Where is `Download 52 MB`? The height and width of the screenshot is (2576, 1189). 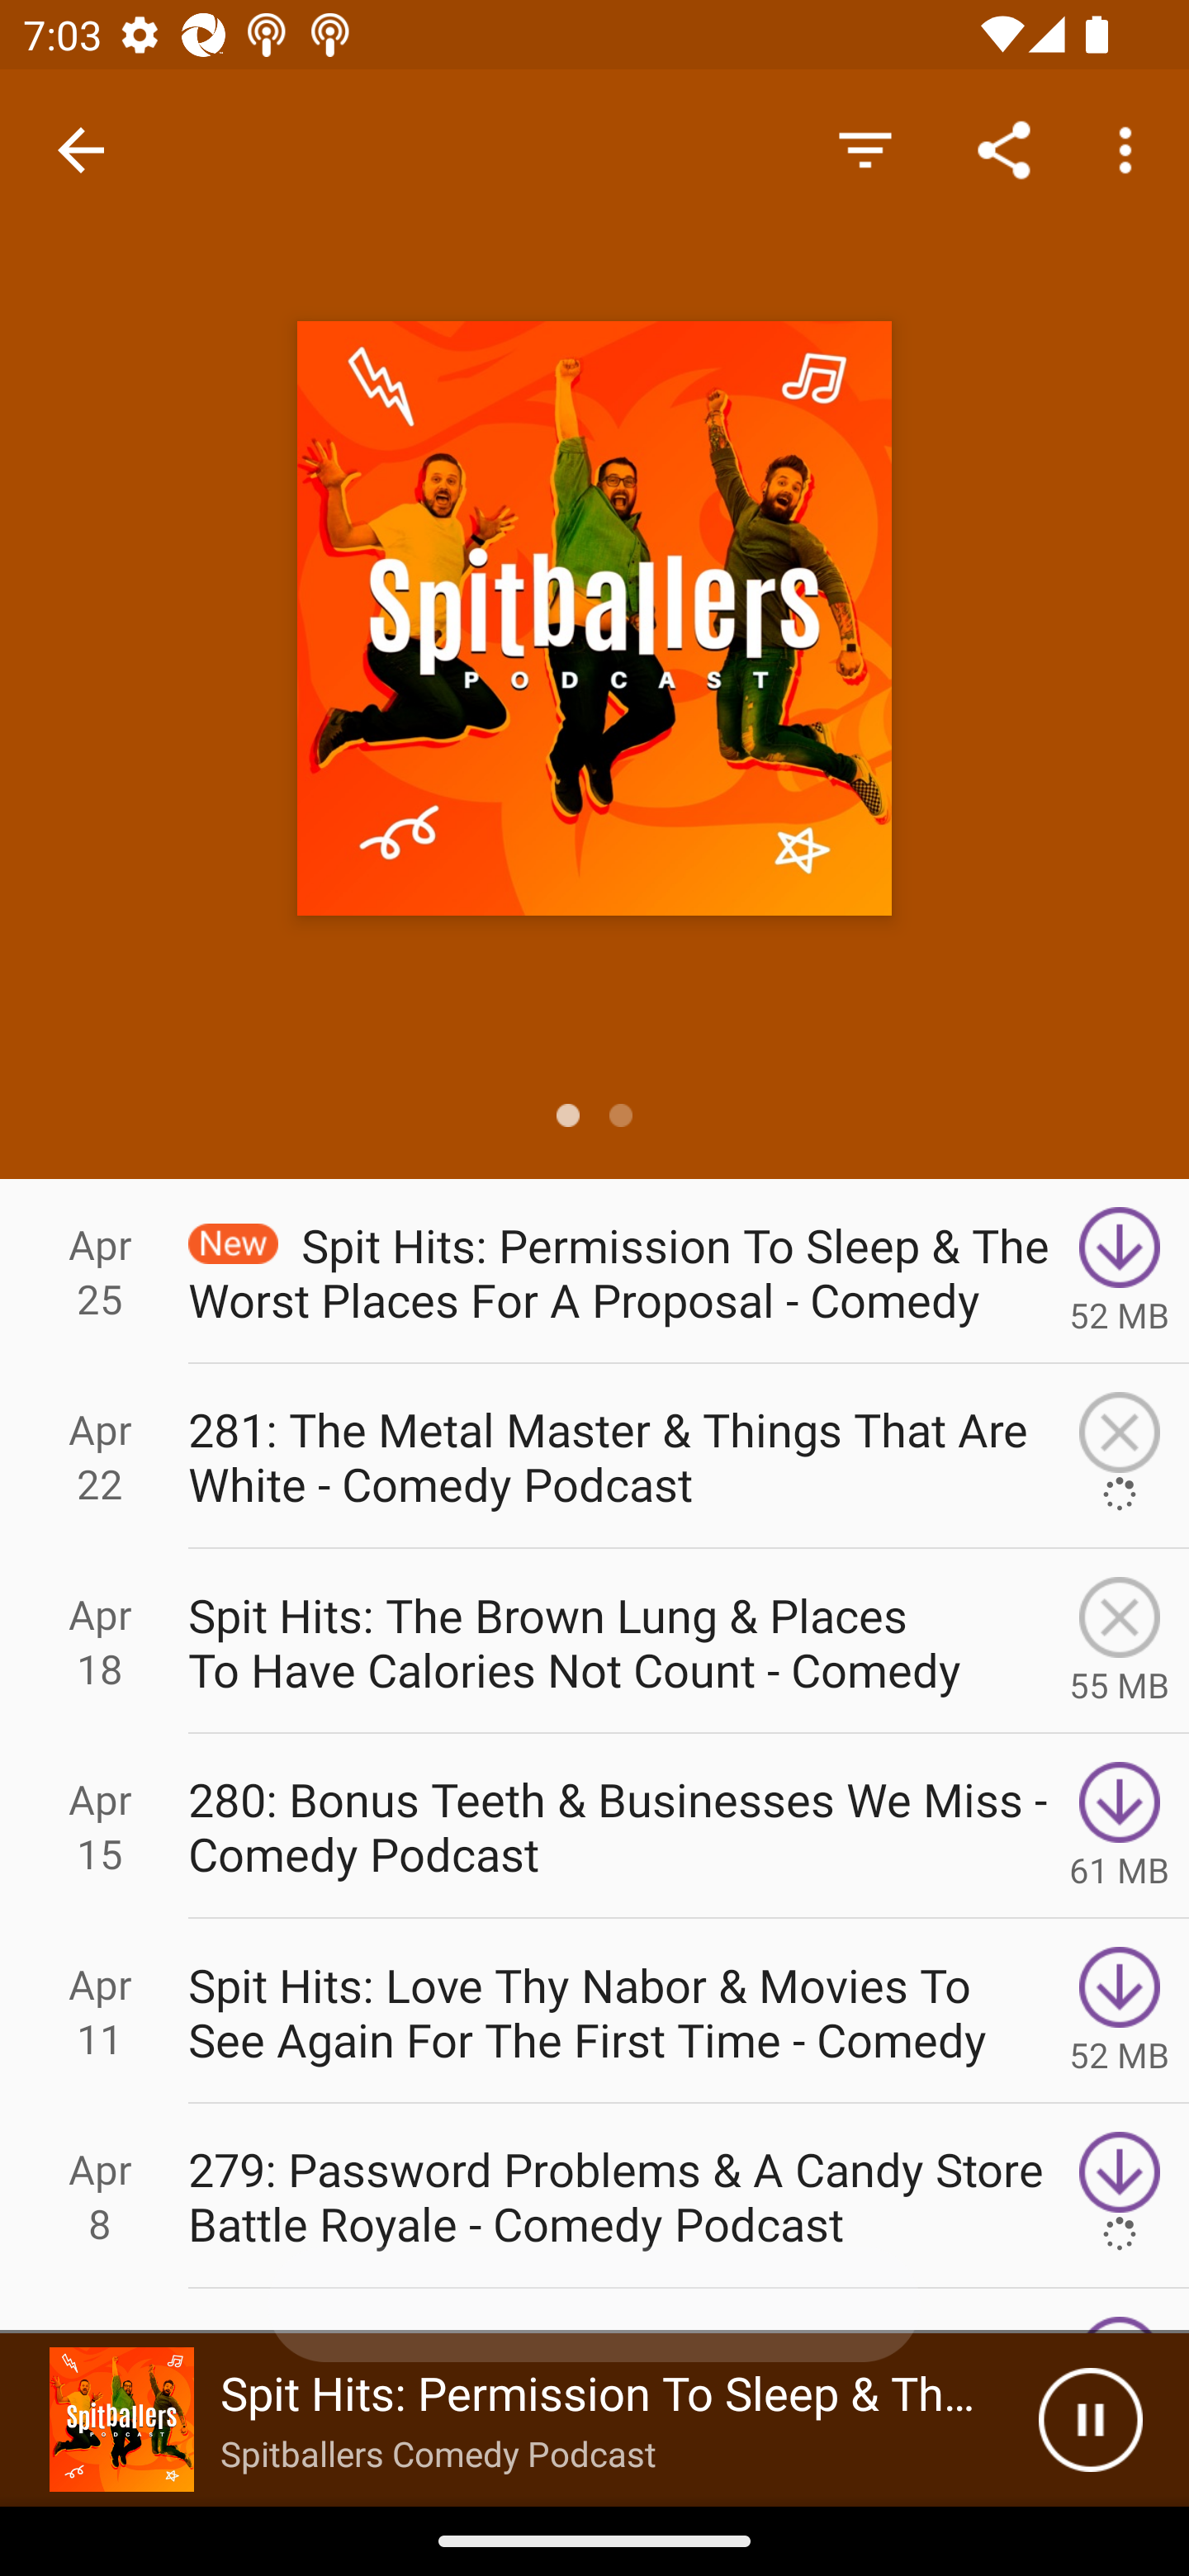
Download 52 MB is located at coordinates (1120, 2011).